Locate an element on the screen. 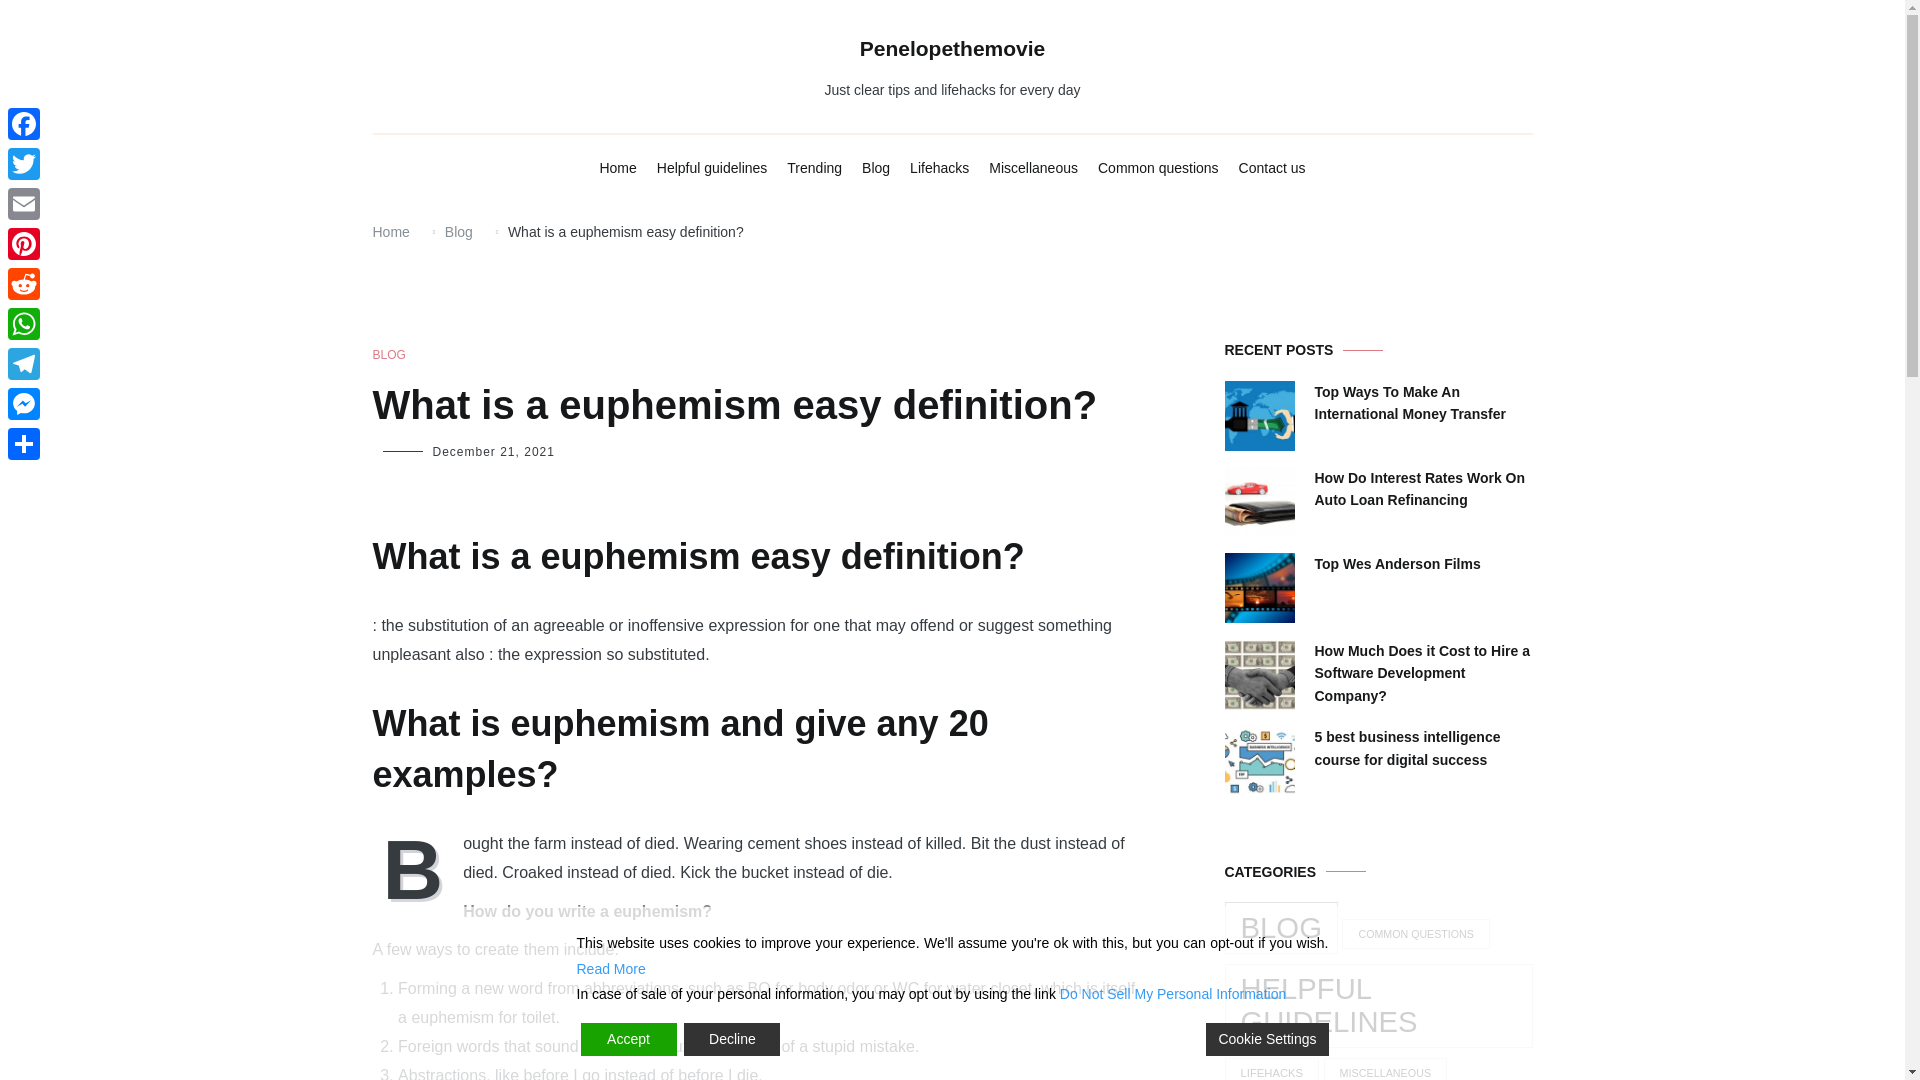  Blog is located at coordinates (458, 231).